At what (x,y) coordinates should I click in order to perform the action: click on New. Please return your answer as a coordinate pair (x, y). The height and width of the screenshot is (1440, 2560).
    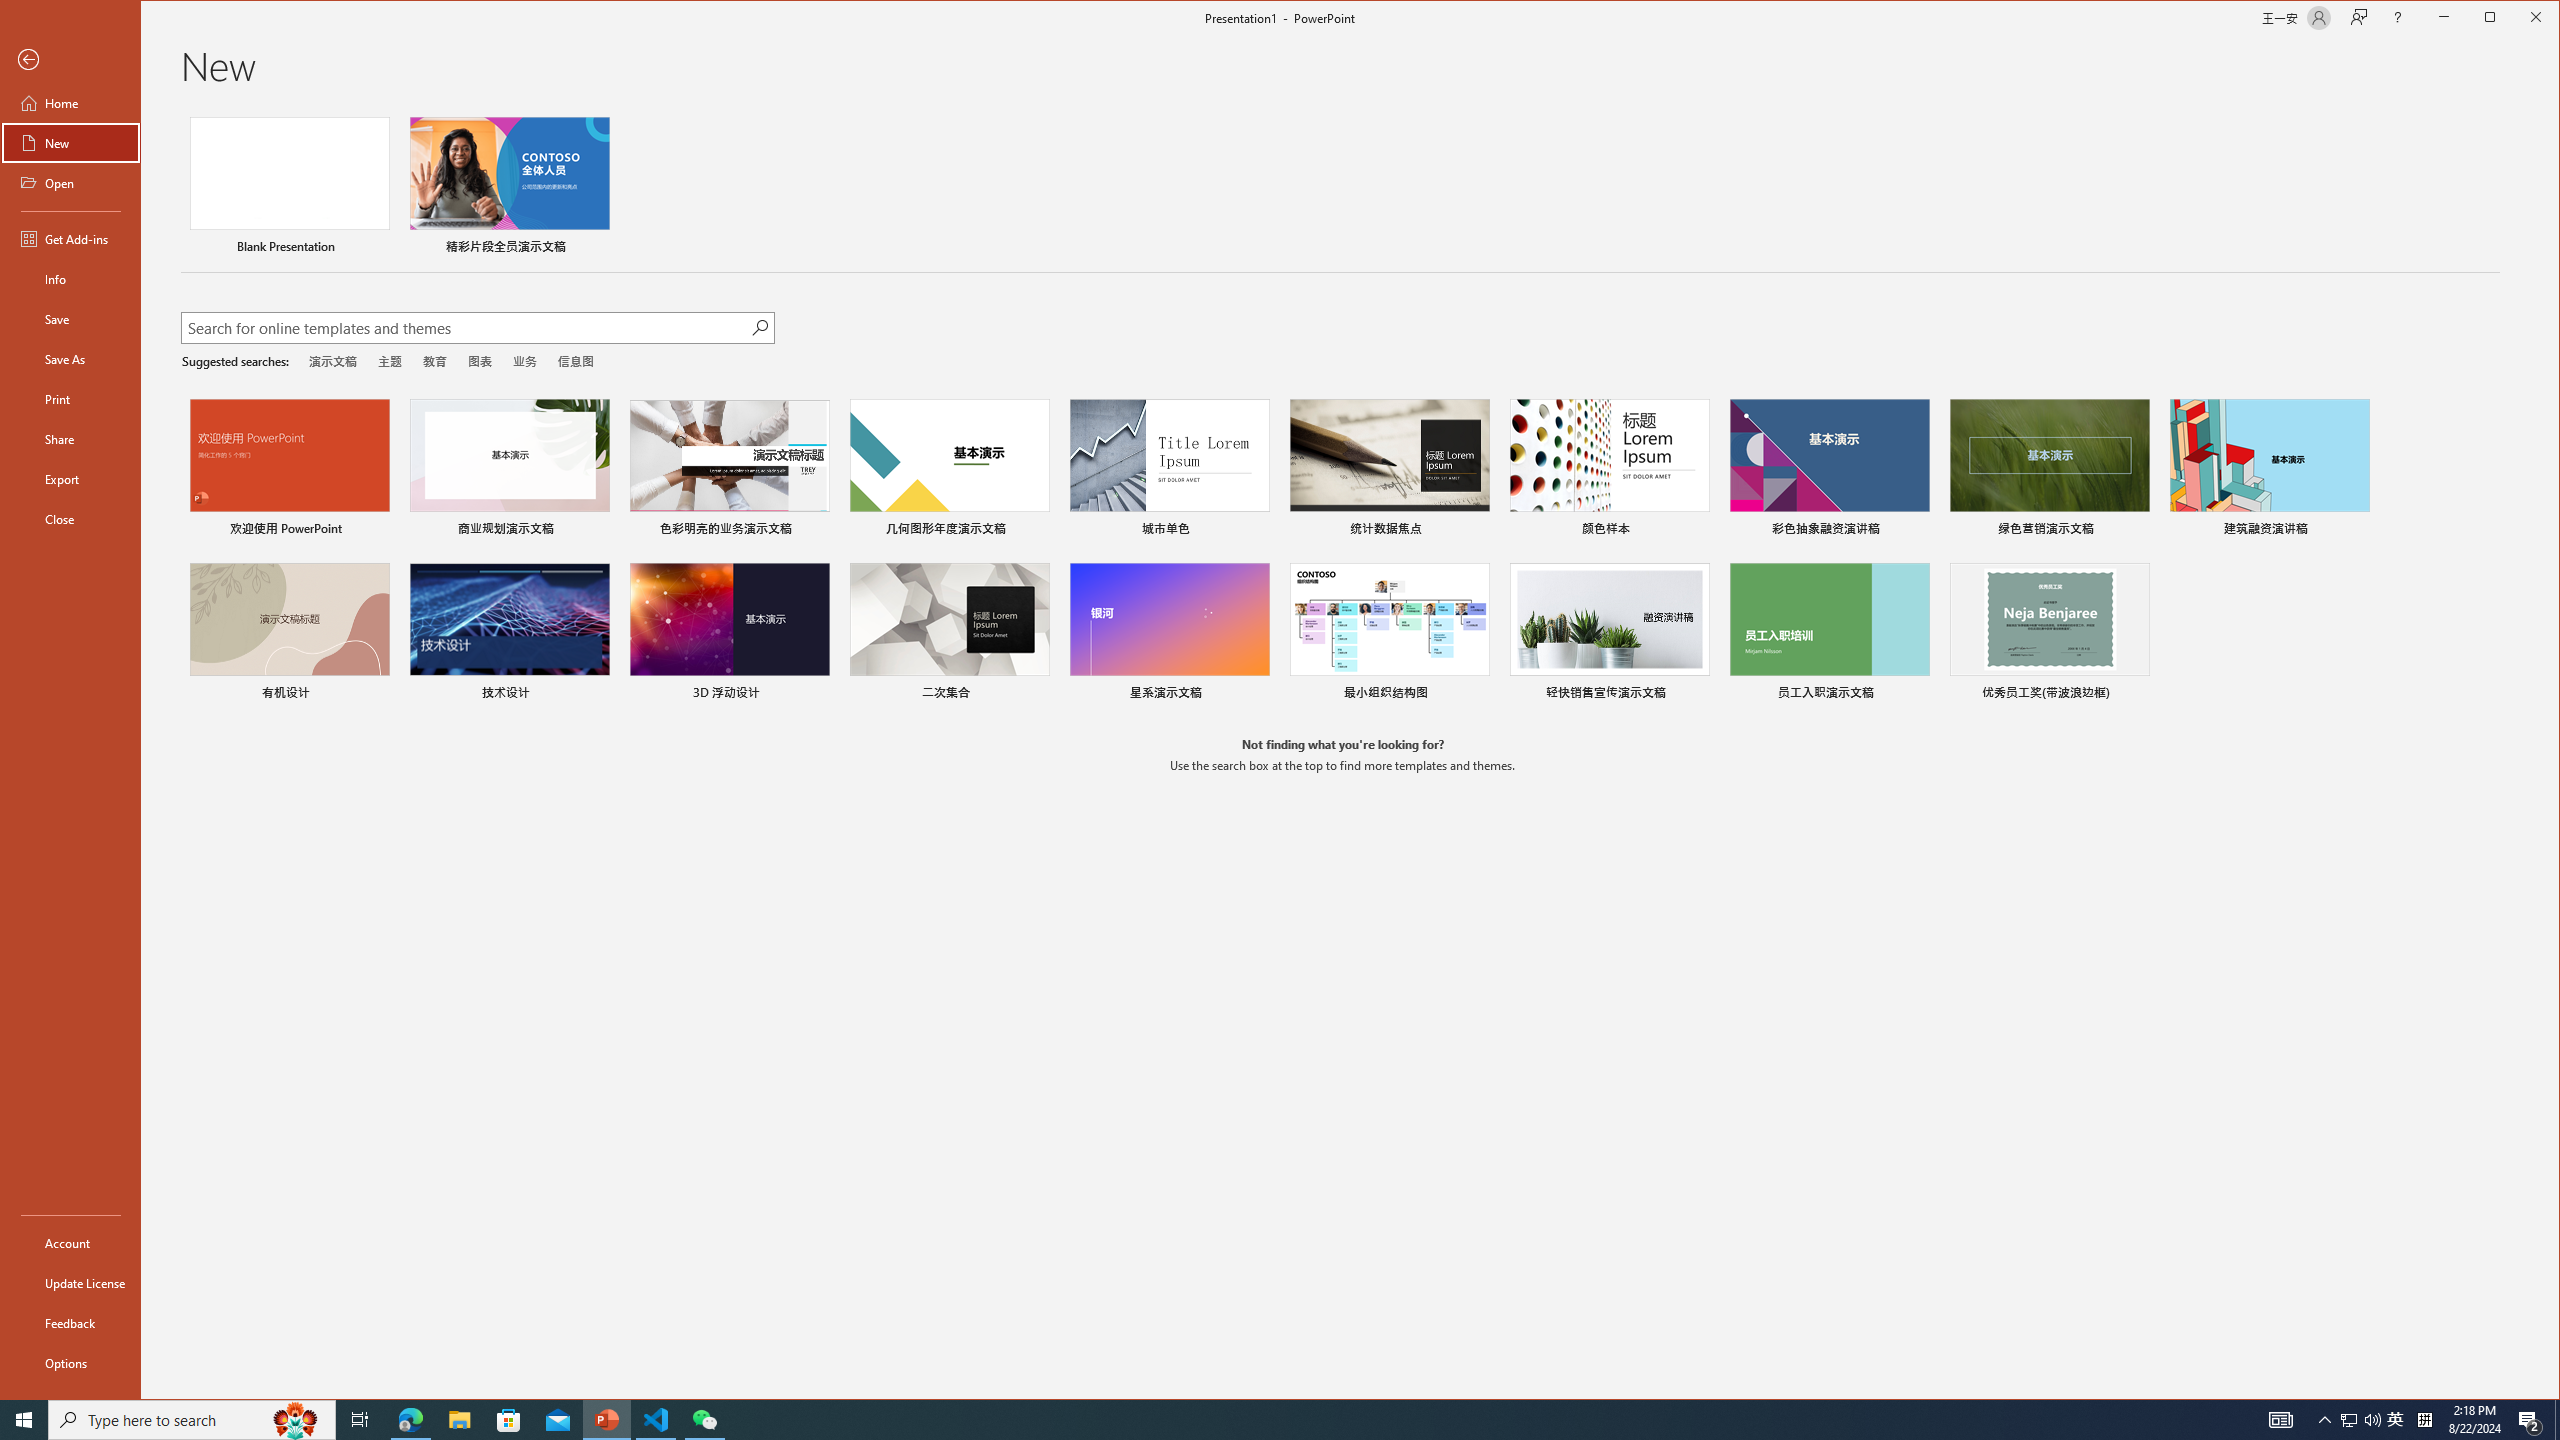
    Looking at the image, I should click on (70, 142).